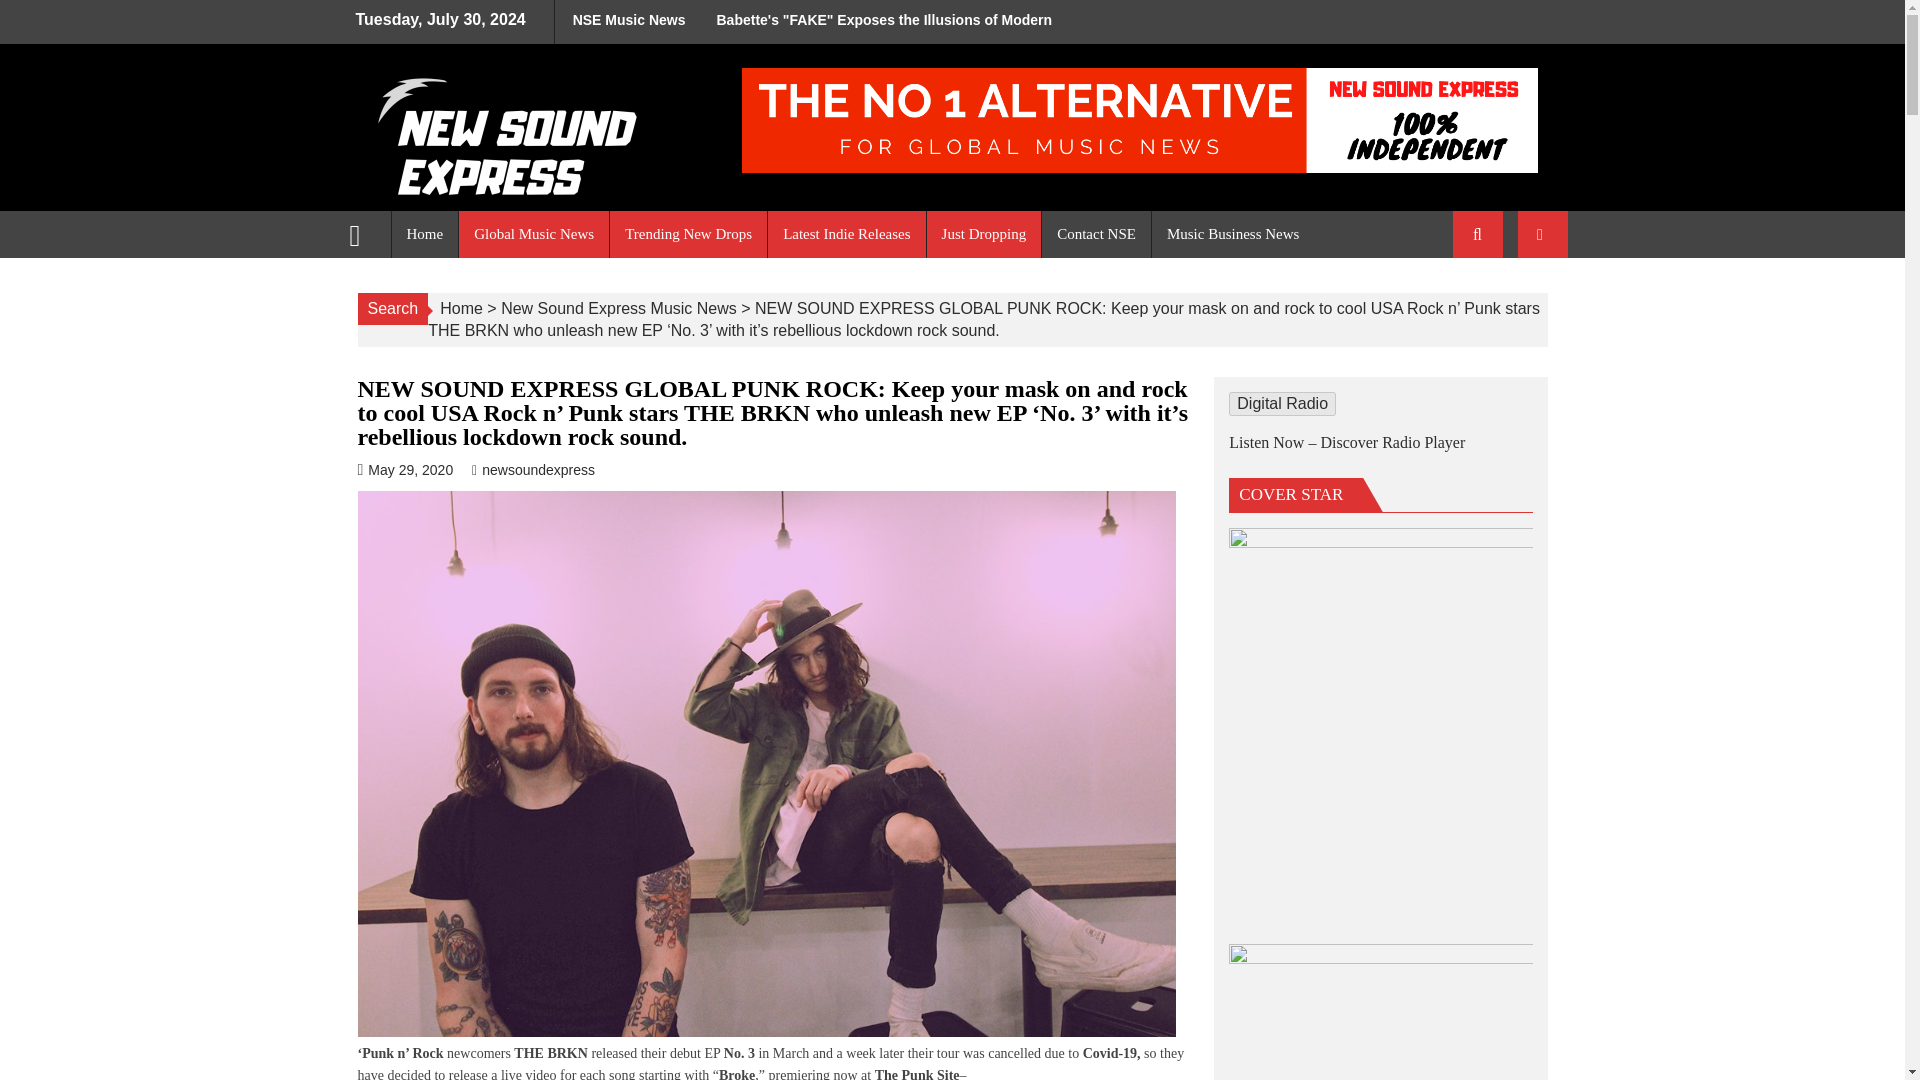 This screenshot has height=1080, width=1920. Describe the element at coordinates (1282, 404) in the screenshot. I see `Digital Radio` at that location.